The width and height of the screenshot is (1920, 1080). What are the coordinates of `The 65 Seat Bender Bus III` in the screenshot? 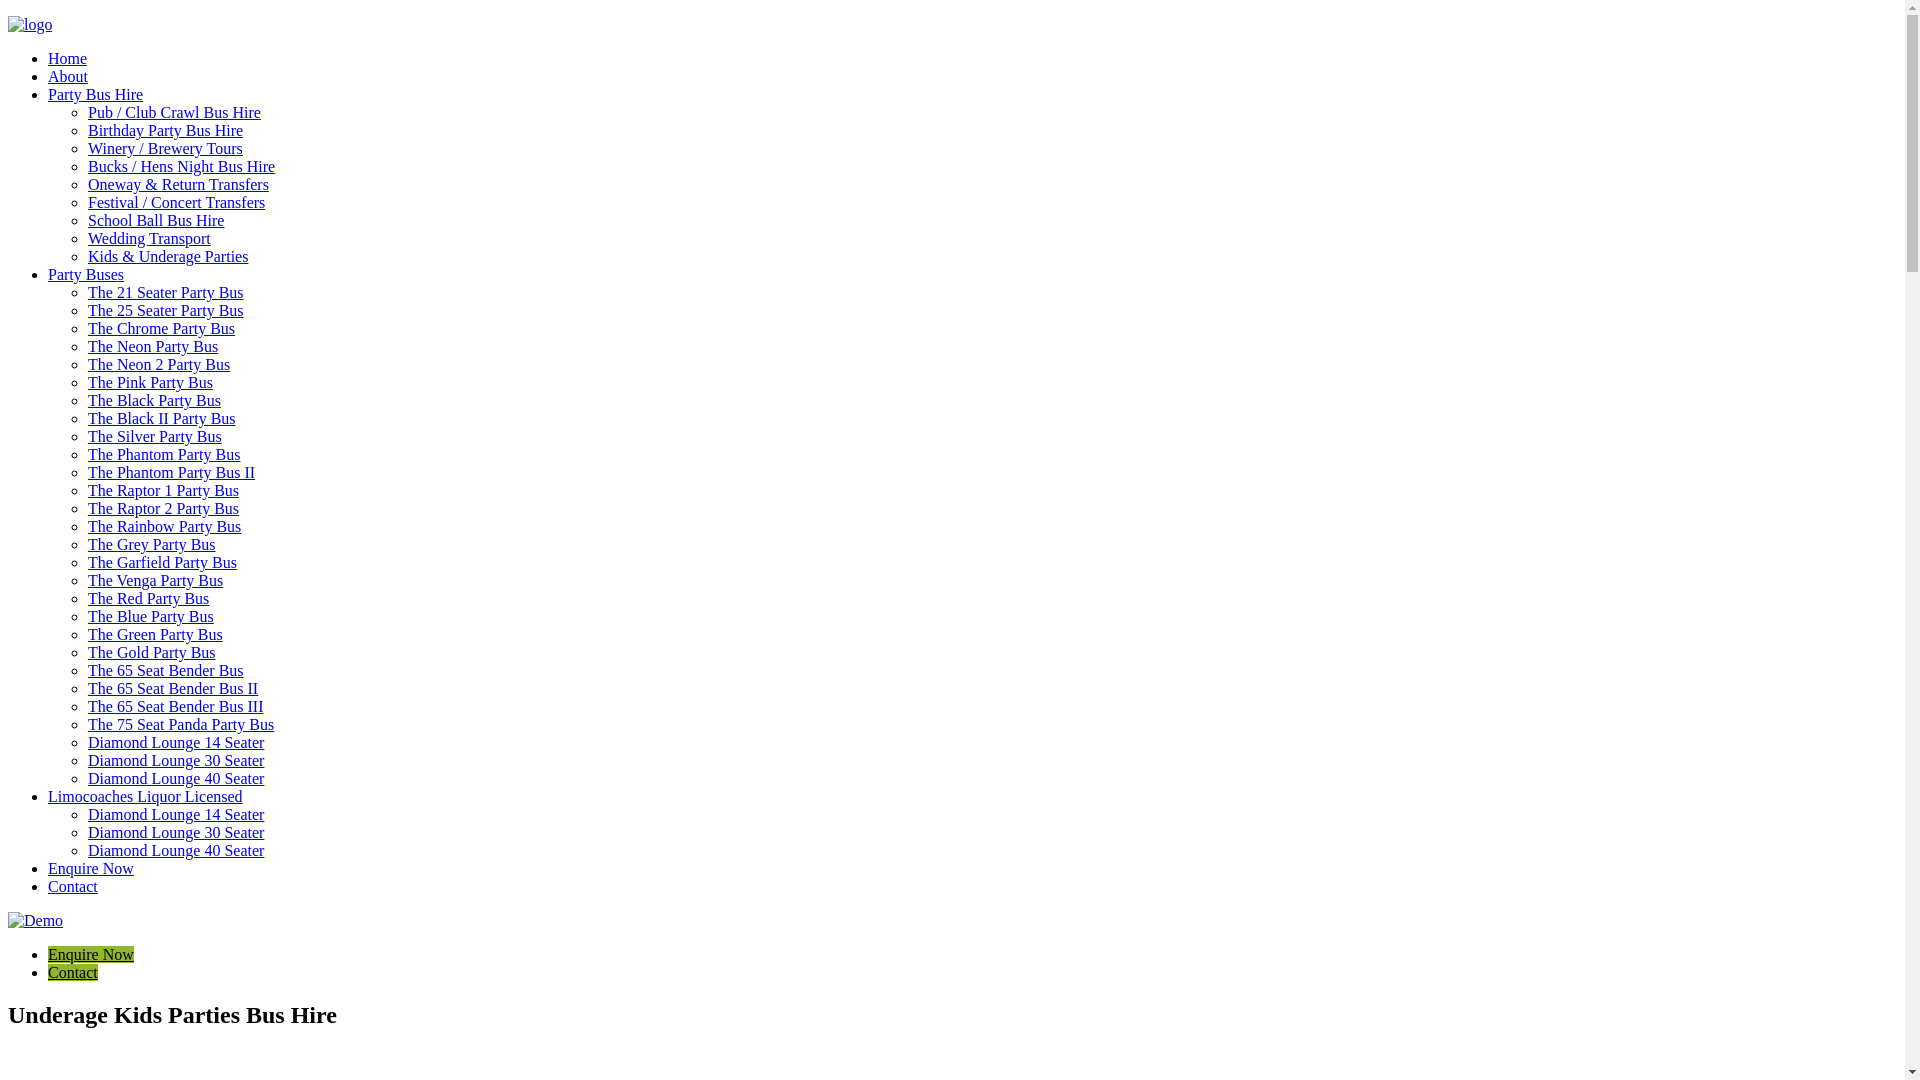 It's located at (176, 706).